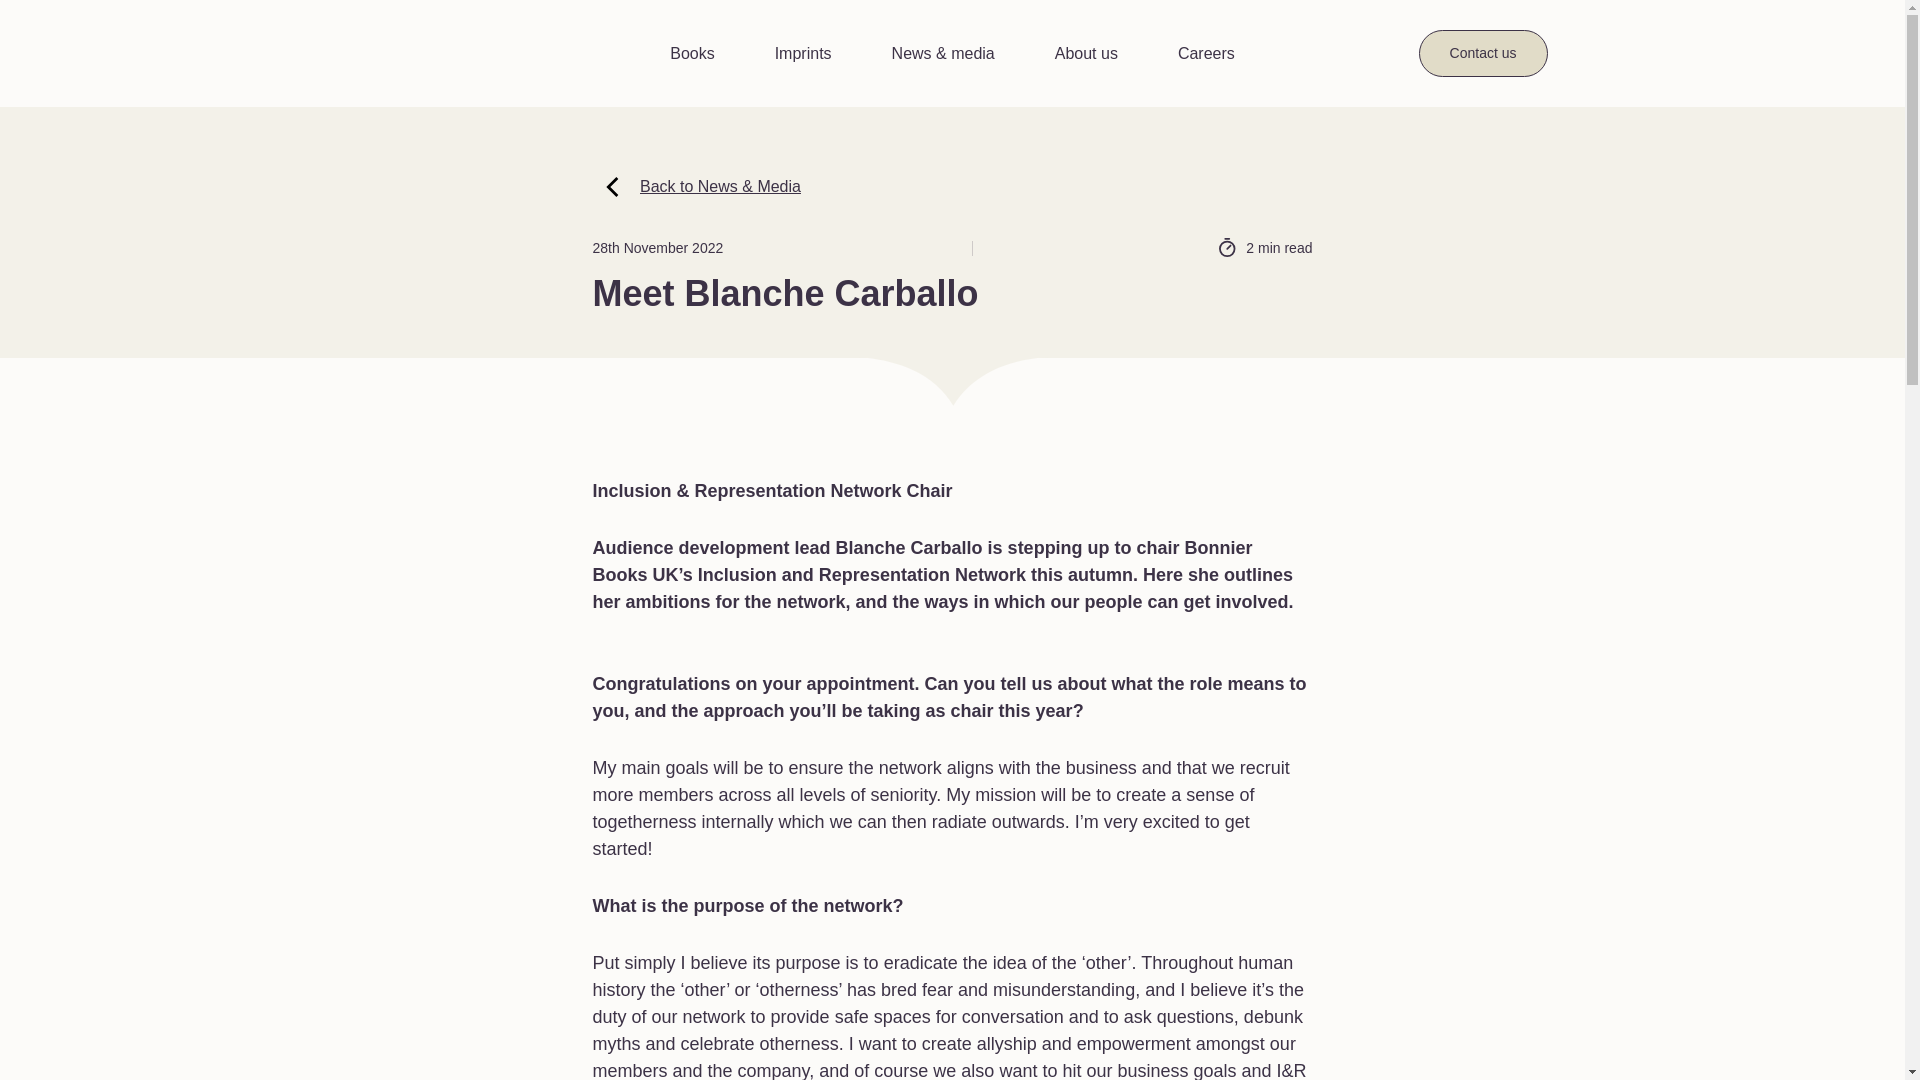 This screenshot has height=1080, width=1920. Describe the element at coordinates (692, 54) in the screenshot. I see `Books` at that location.